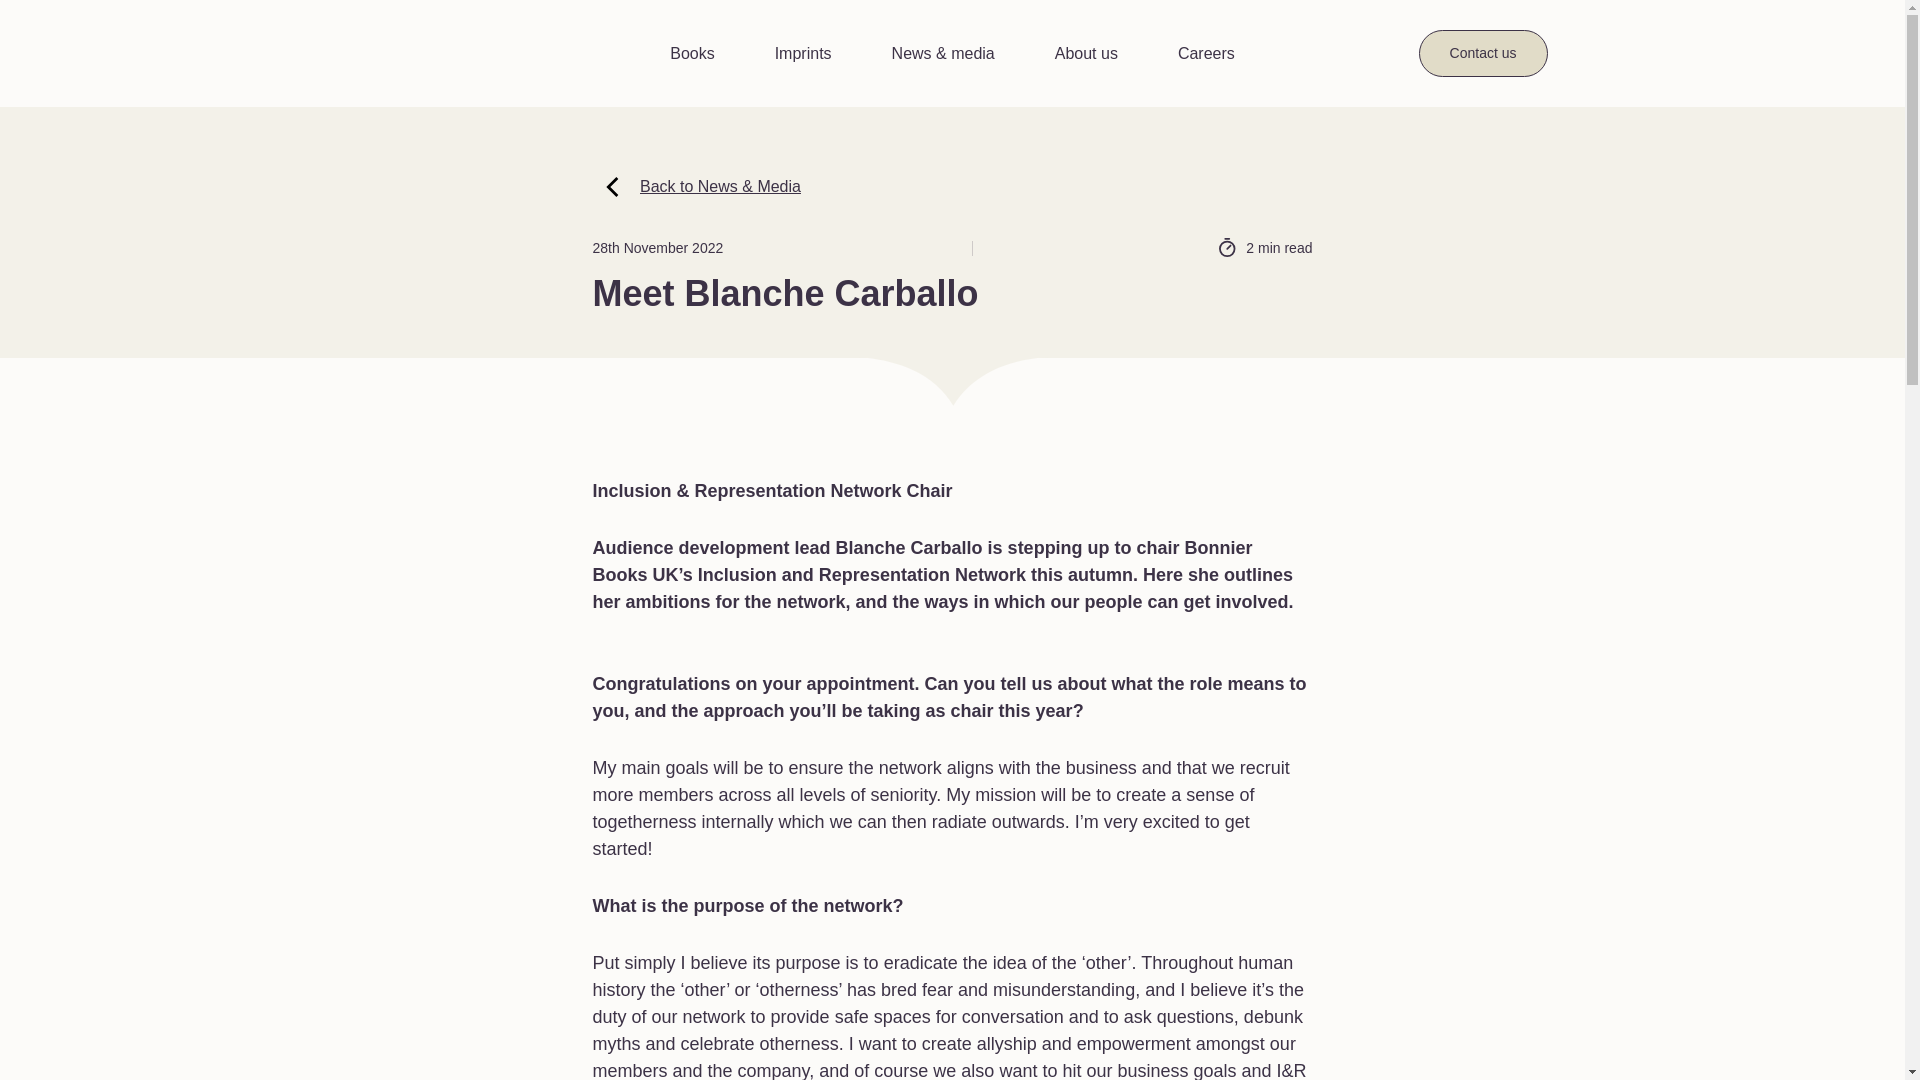 This screenshot has height=1080, width=1920. Describe the element at coordinates (692, 54) in the screenshot. I see `Books` at that location.